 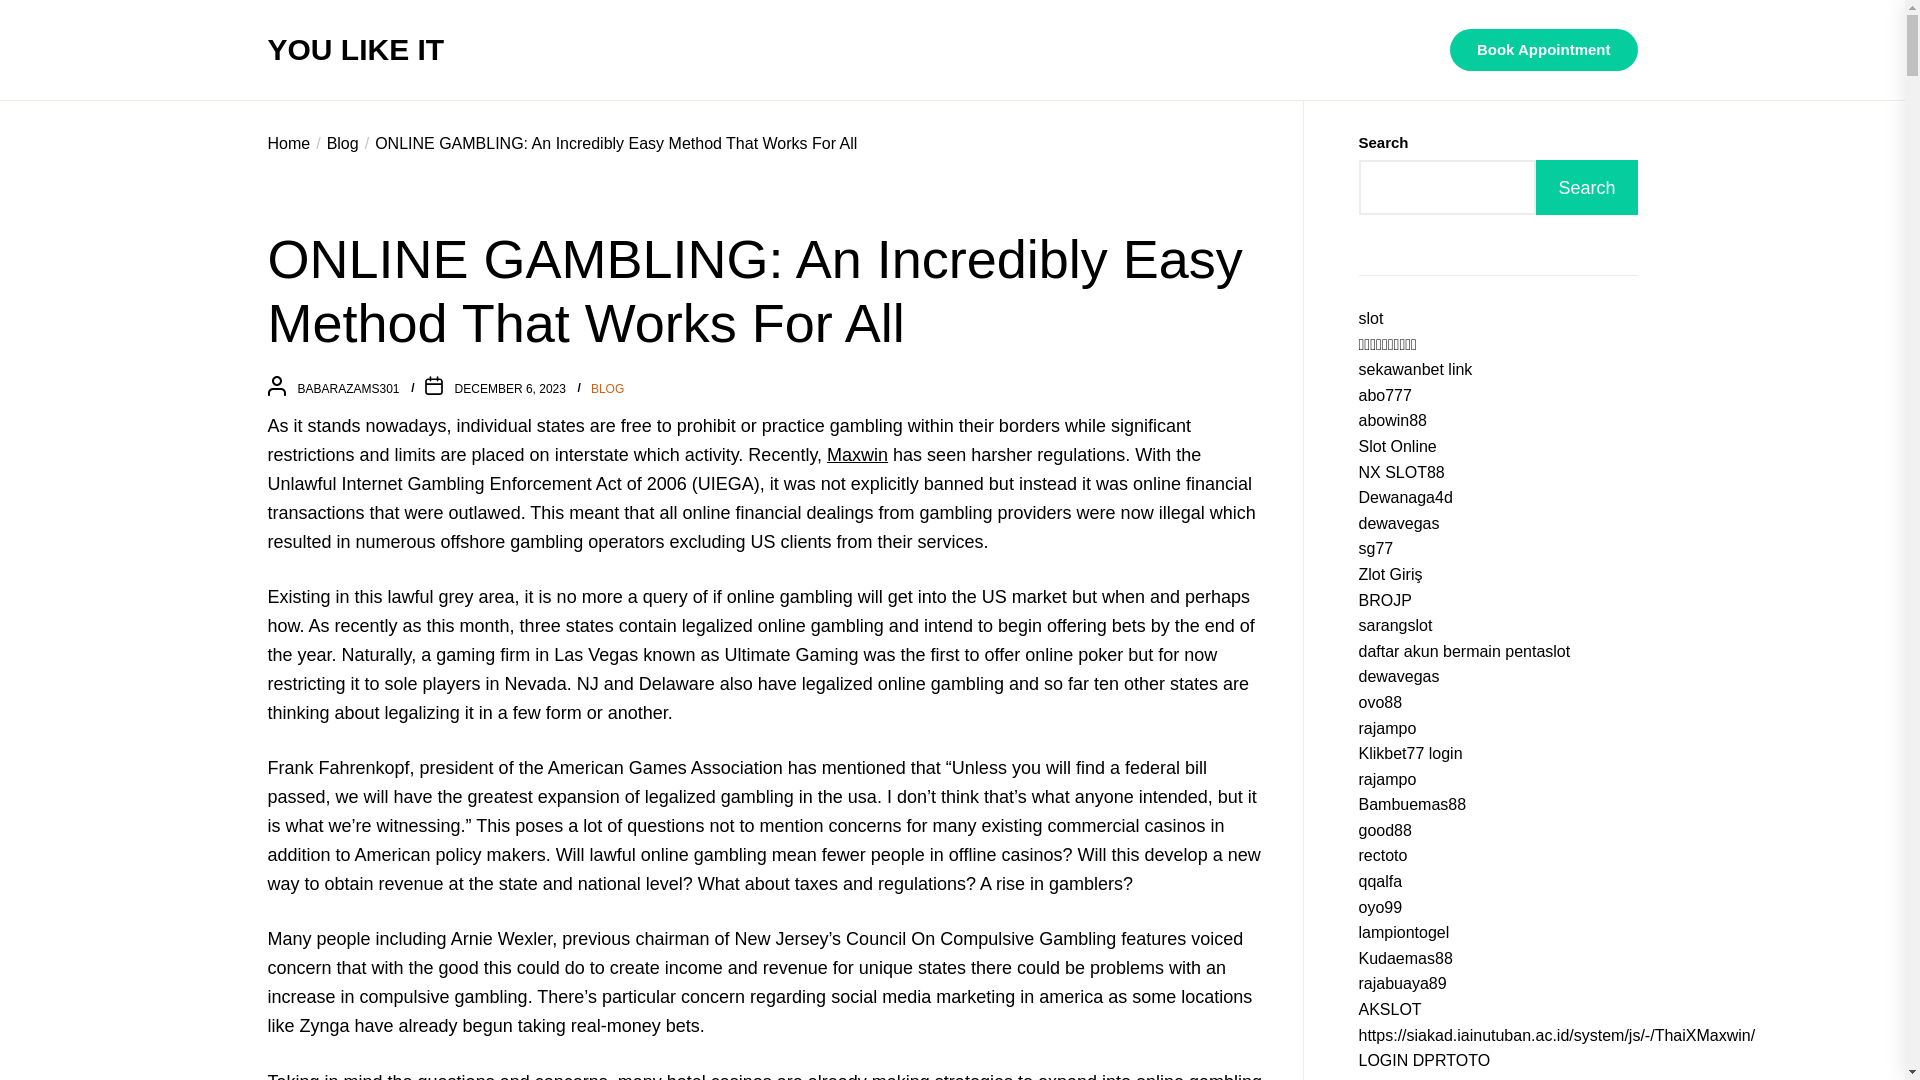 What do you see at coordinates (1396, 446) in the screenshot?
I see `Slot Online` at bounding box center [1396, 446].